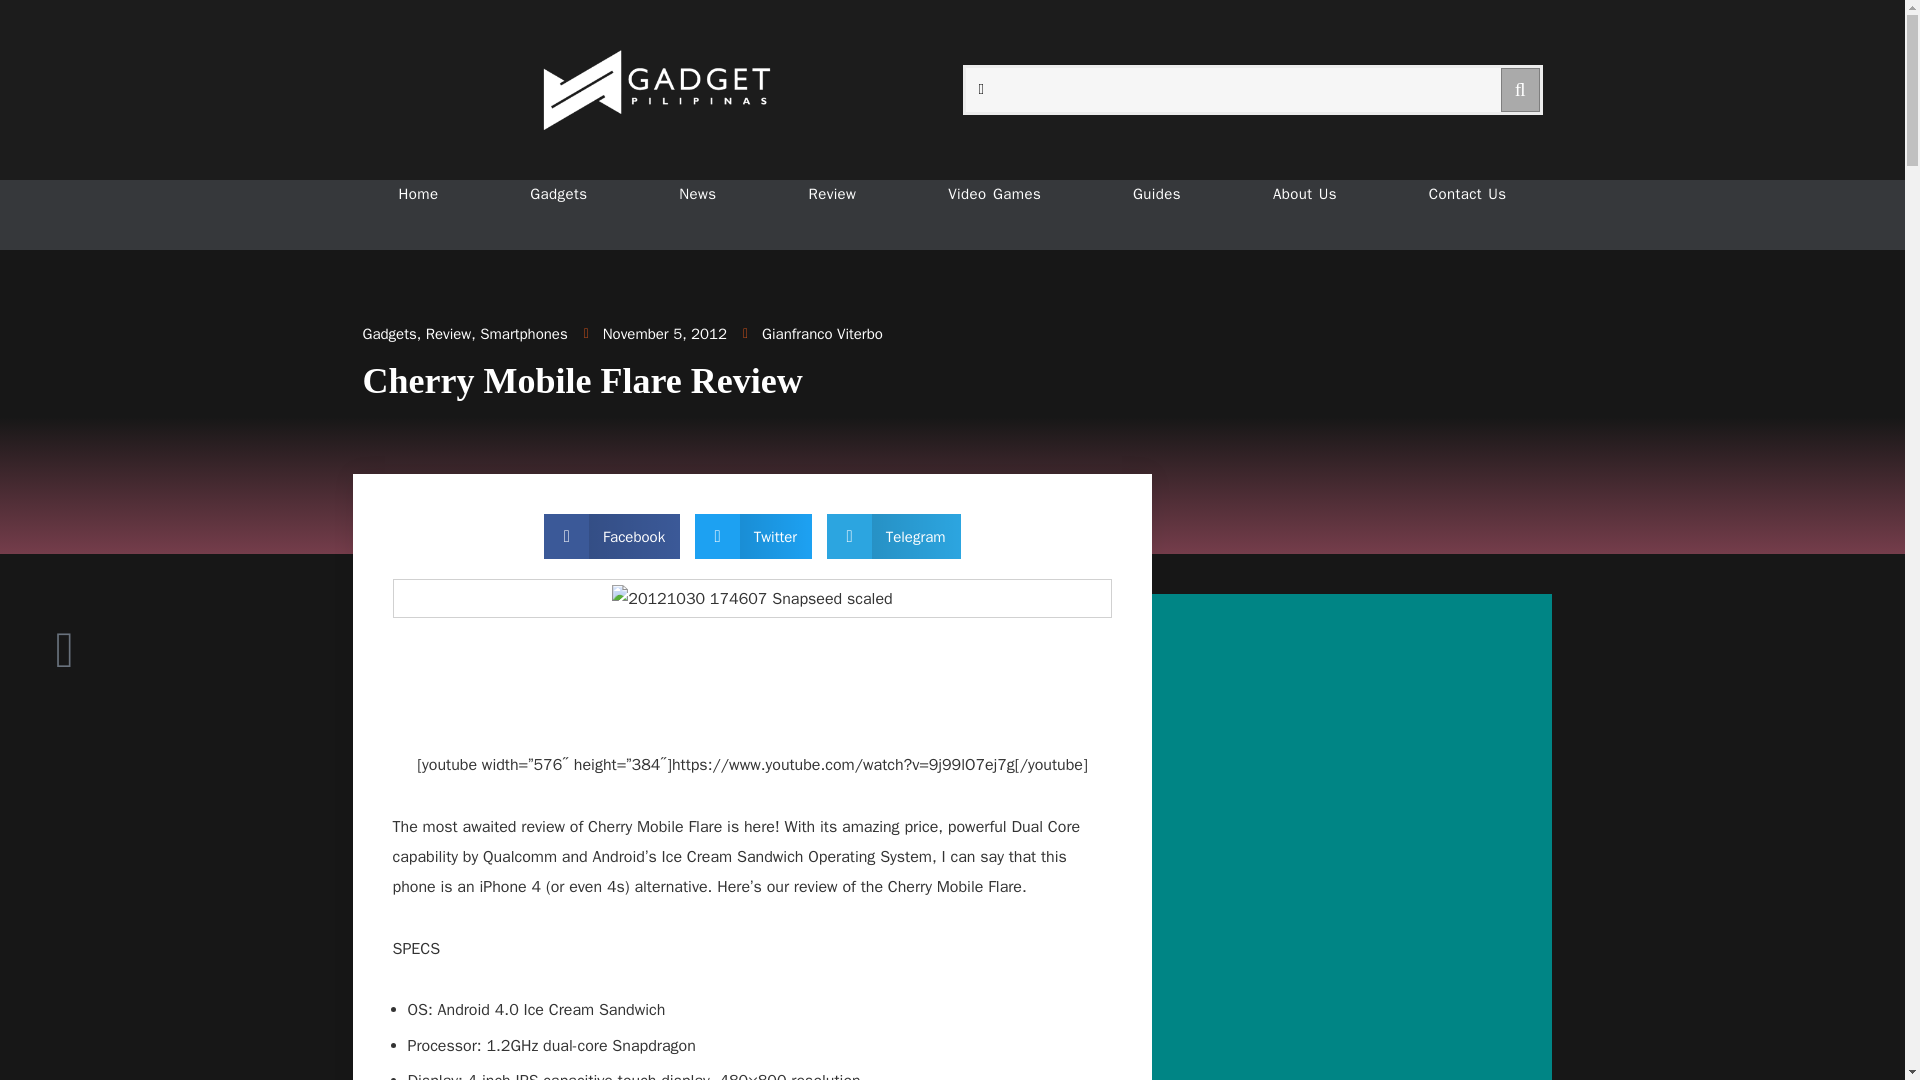 The width and height of the screenshot is (1920, 1080). I want to click on Smartphones, so click(523, 333).